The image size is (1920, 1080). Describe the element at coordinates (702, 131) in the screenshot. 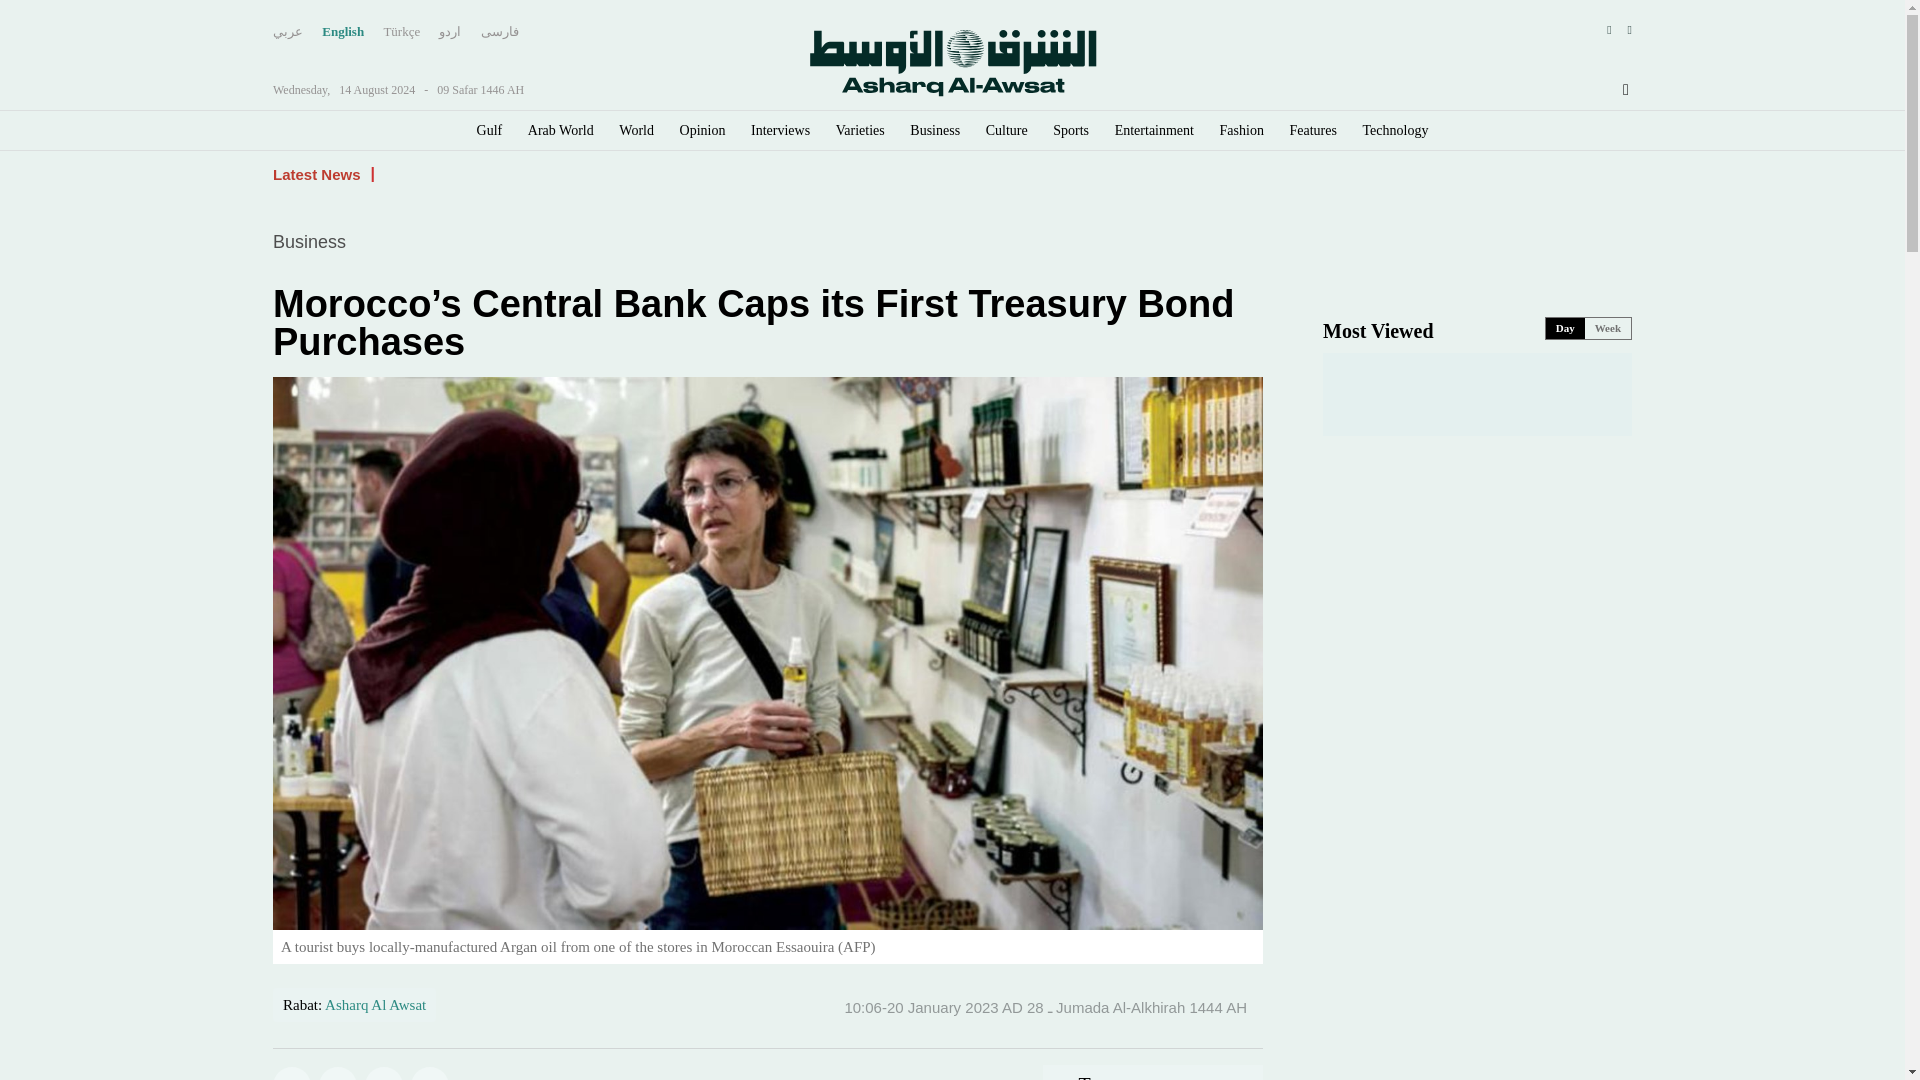

I see `Opinion` at that location.